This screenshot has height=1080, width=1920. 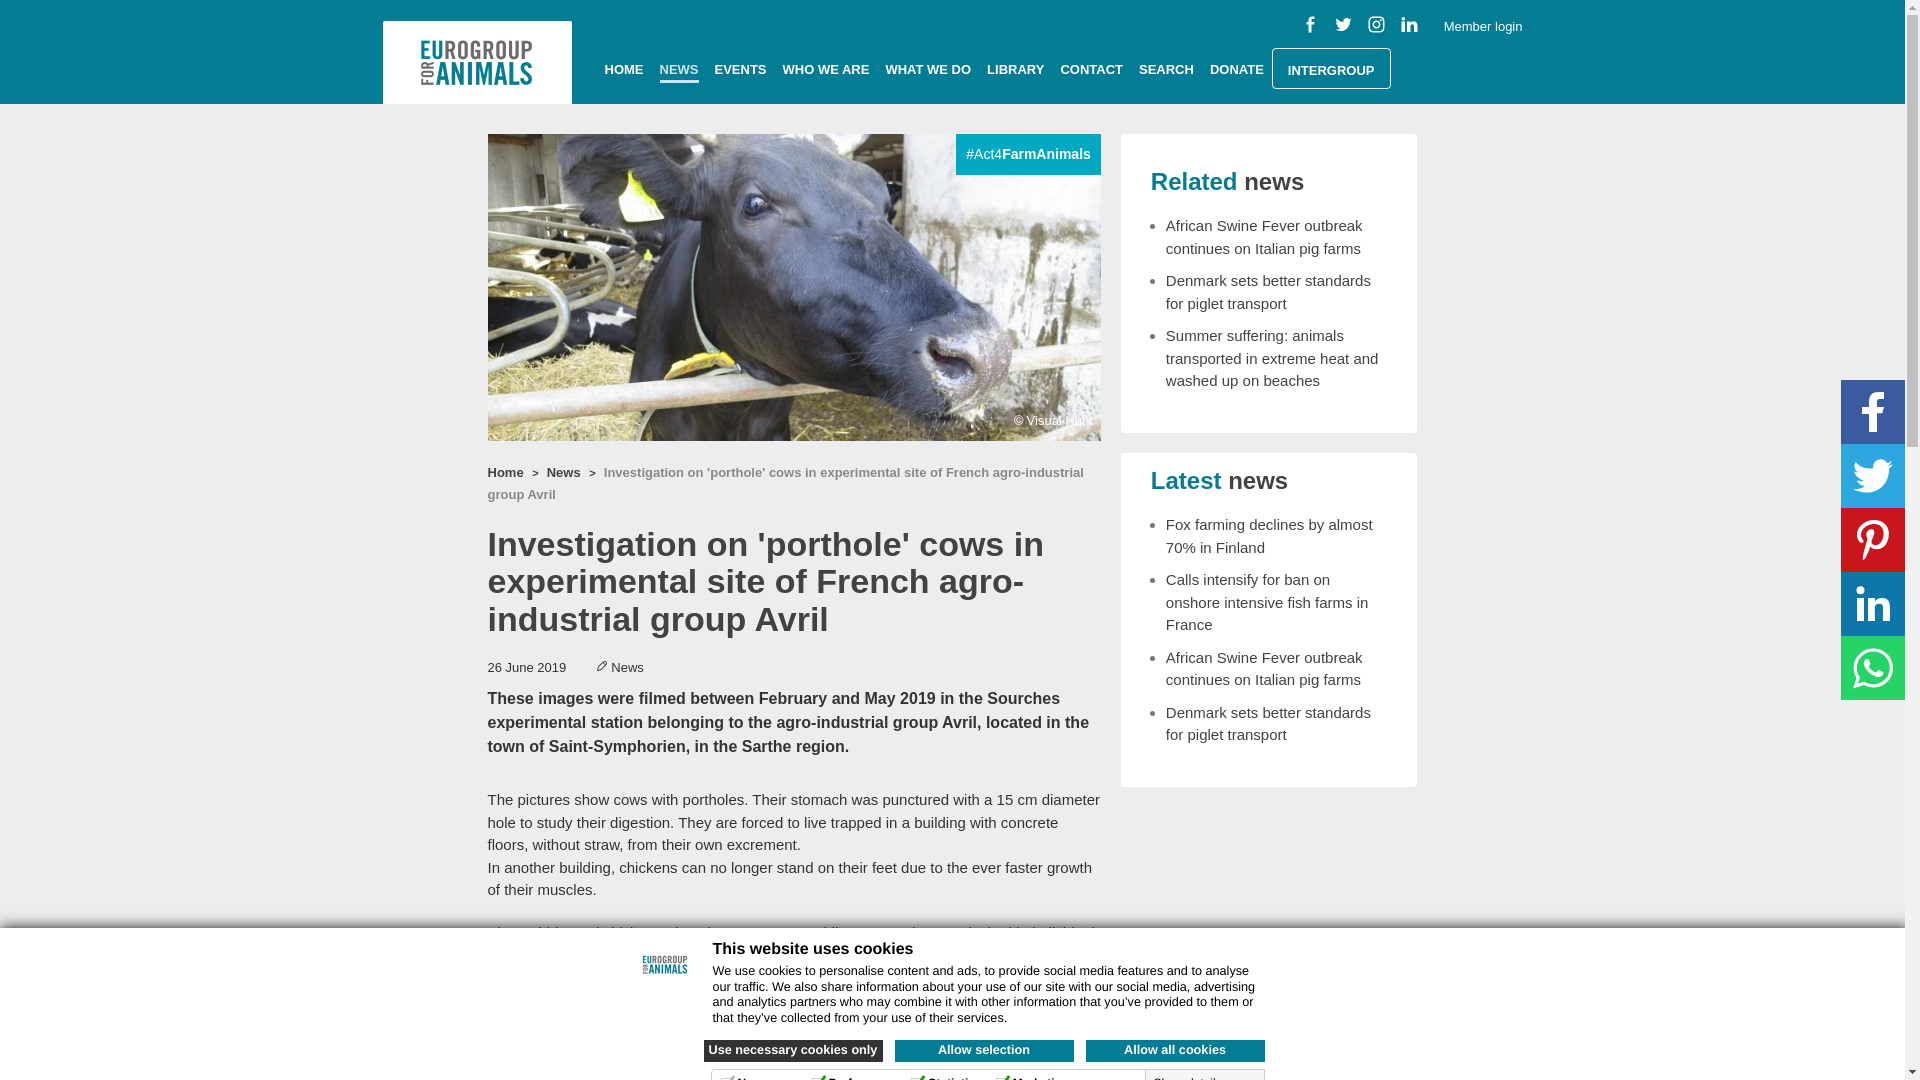 What do you see at coordinates (984, 1050) in the screenshot?
I see `Allow selection` at bounding box center [984, 1050].